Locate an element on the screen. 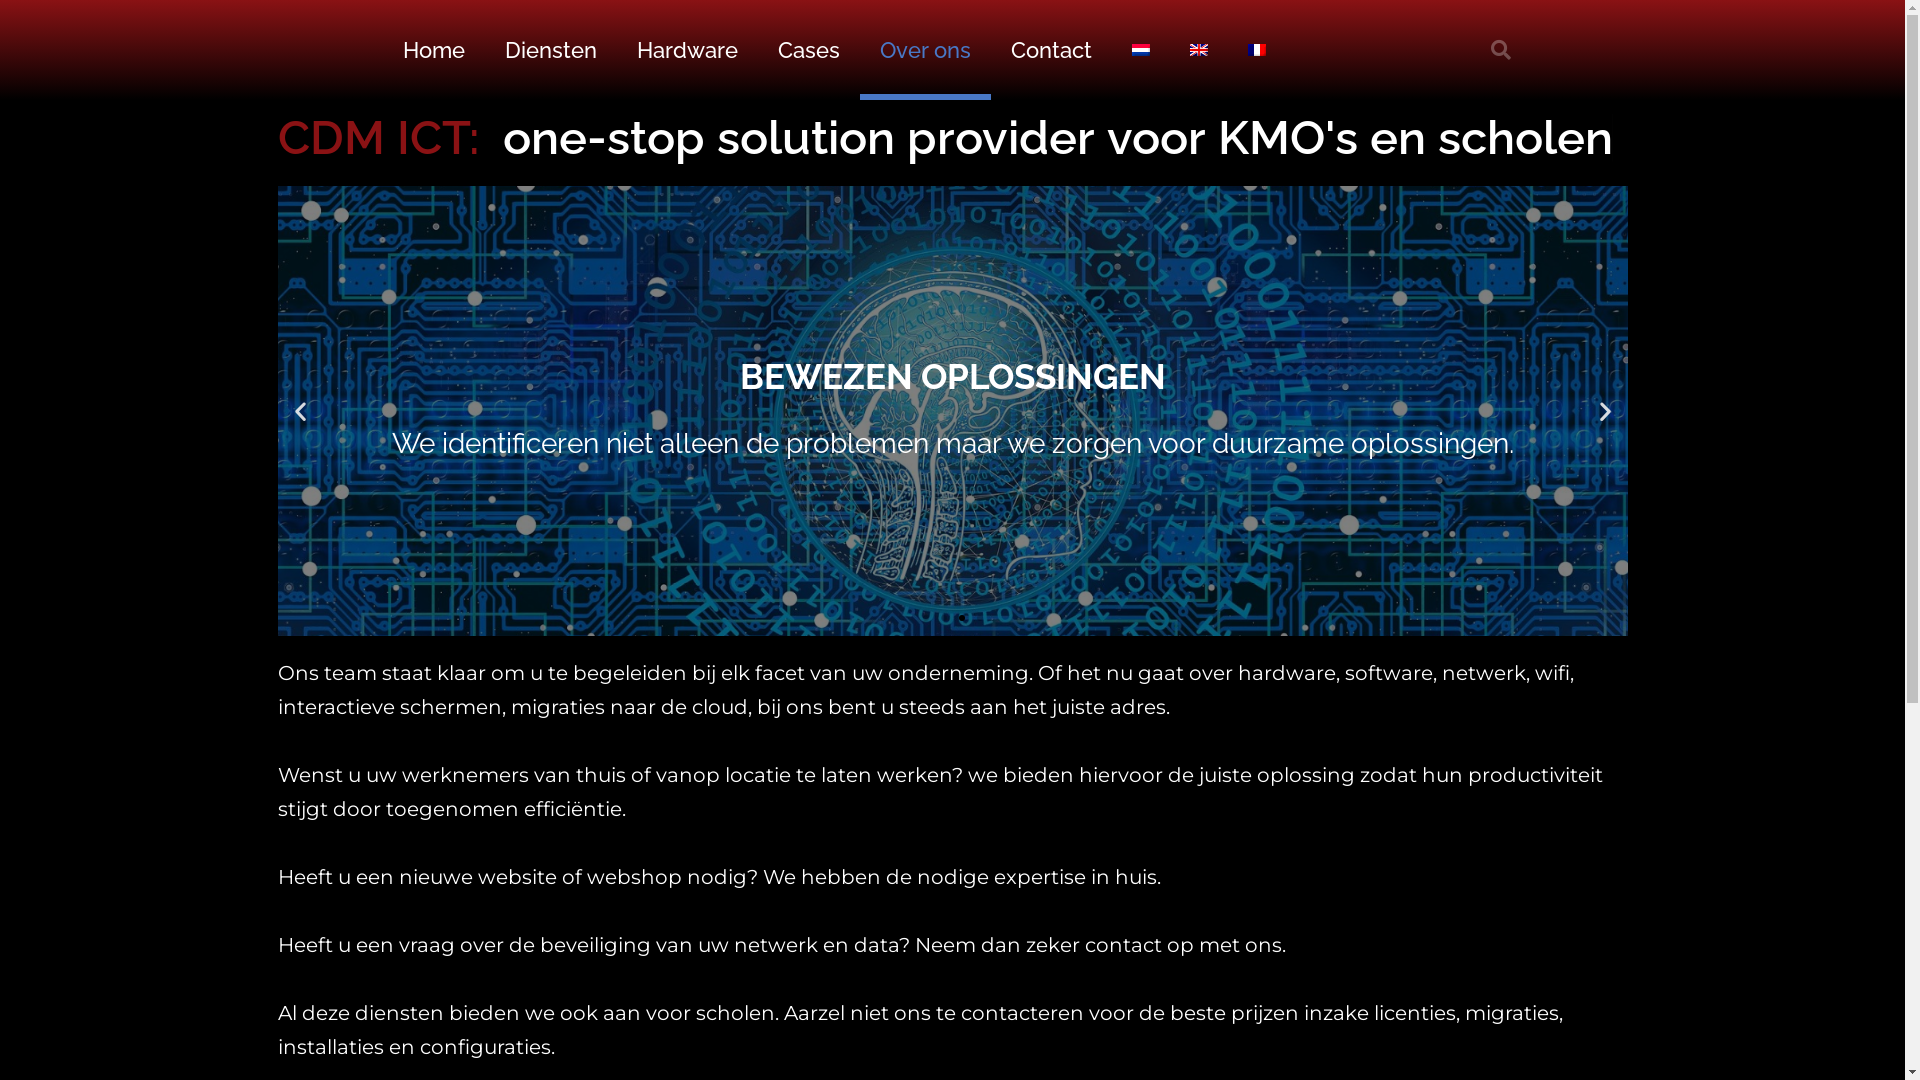  Hardware is located at coordinates (686, 50).